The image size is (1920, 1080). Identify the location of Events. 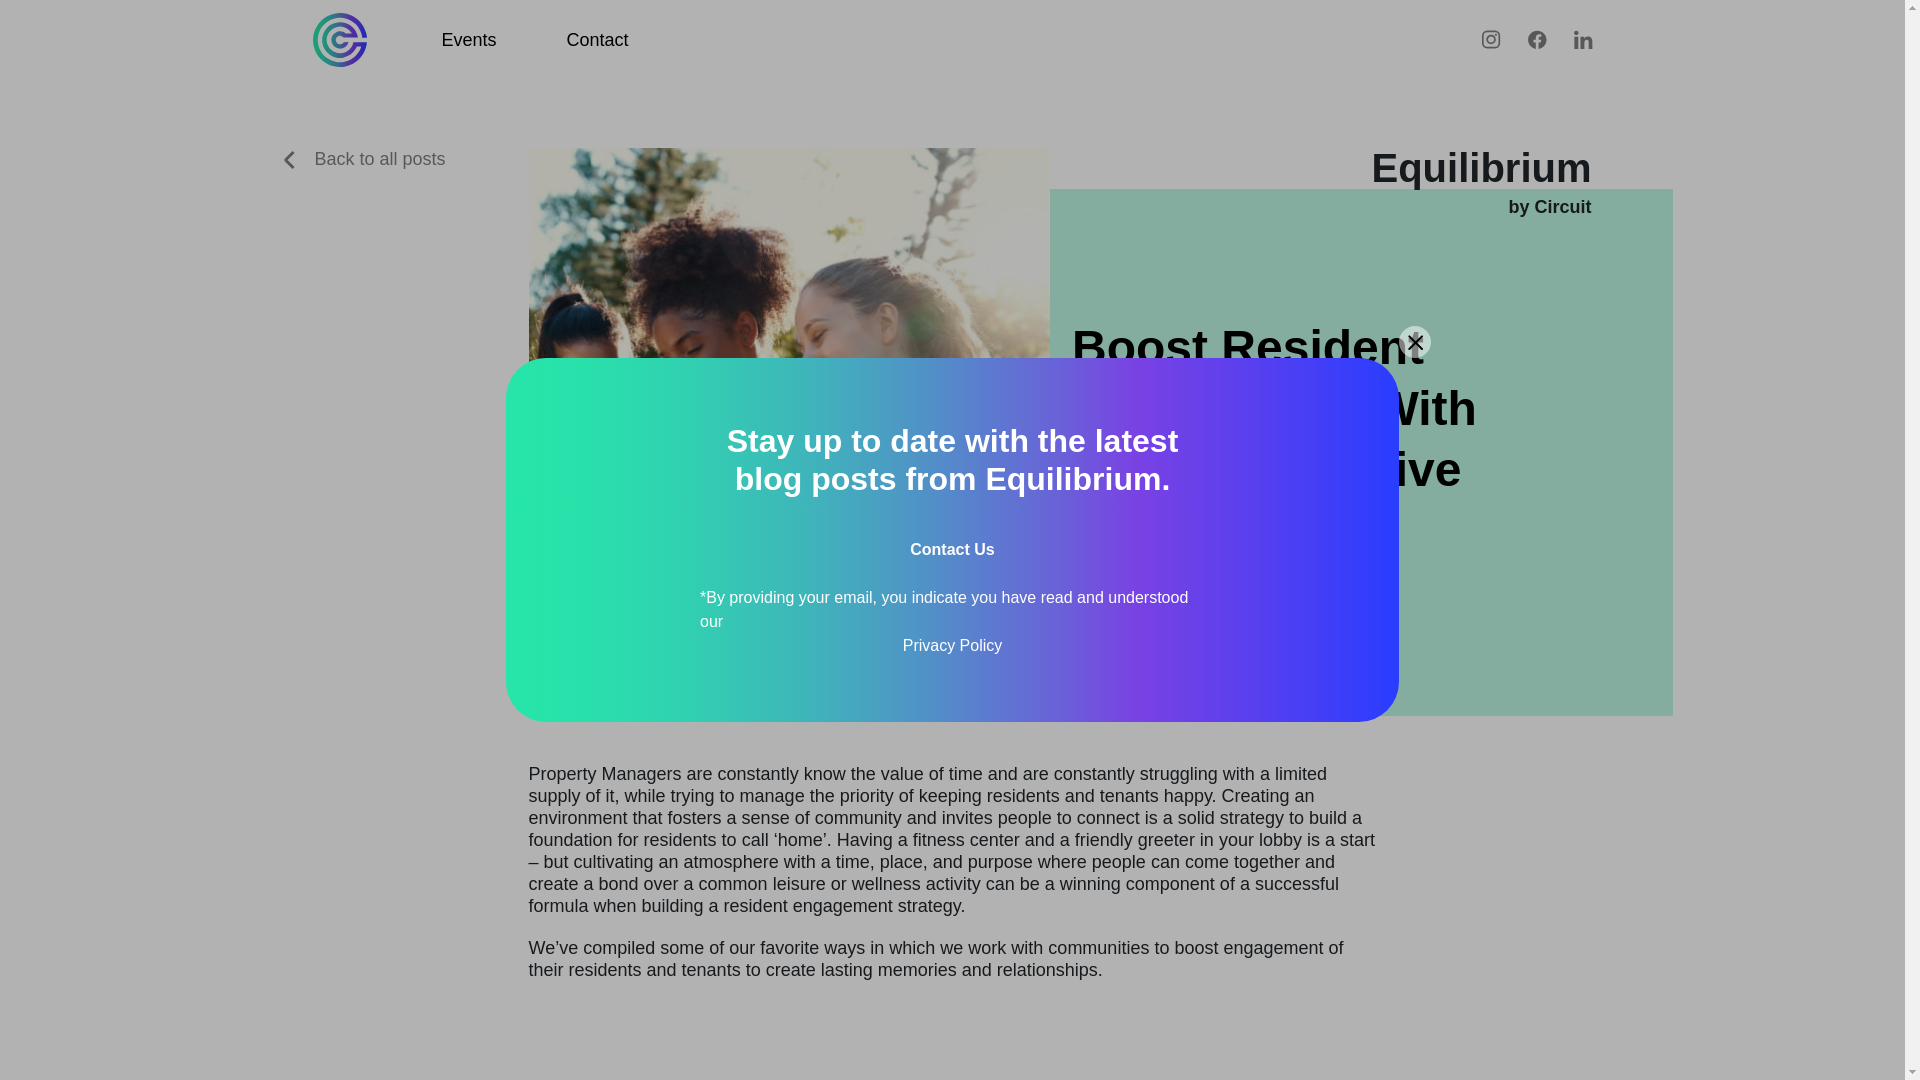
(469, 40).